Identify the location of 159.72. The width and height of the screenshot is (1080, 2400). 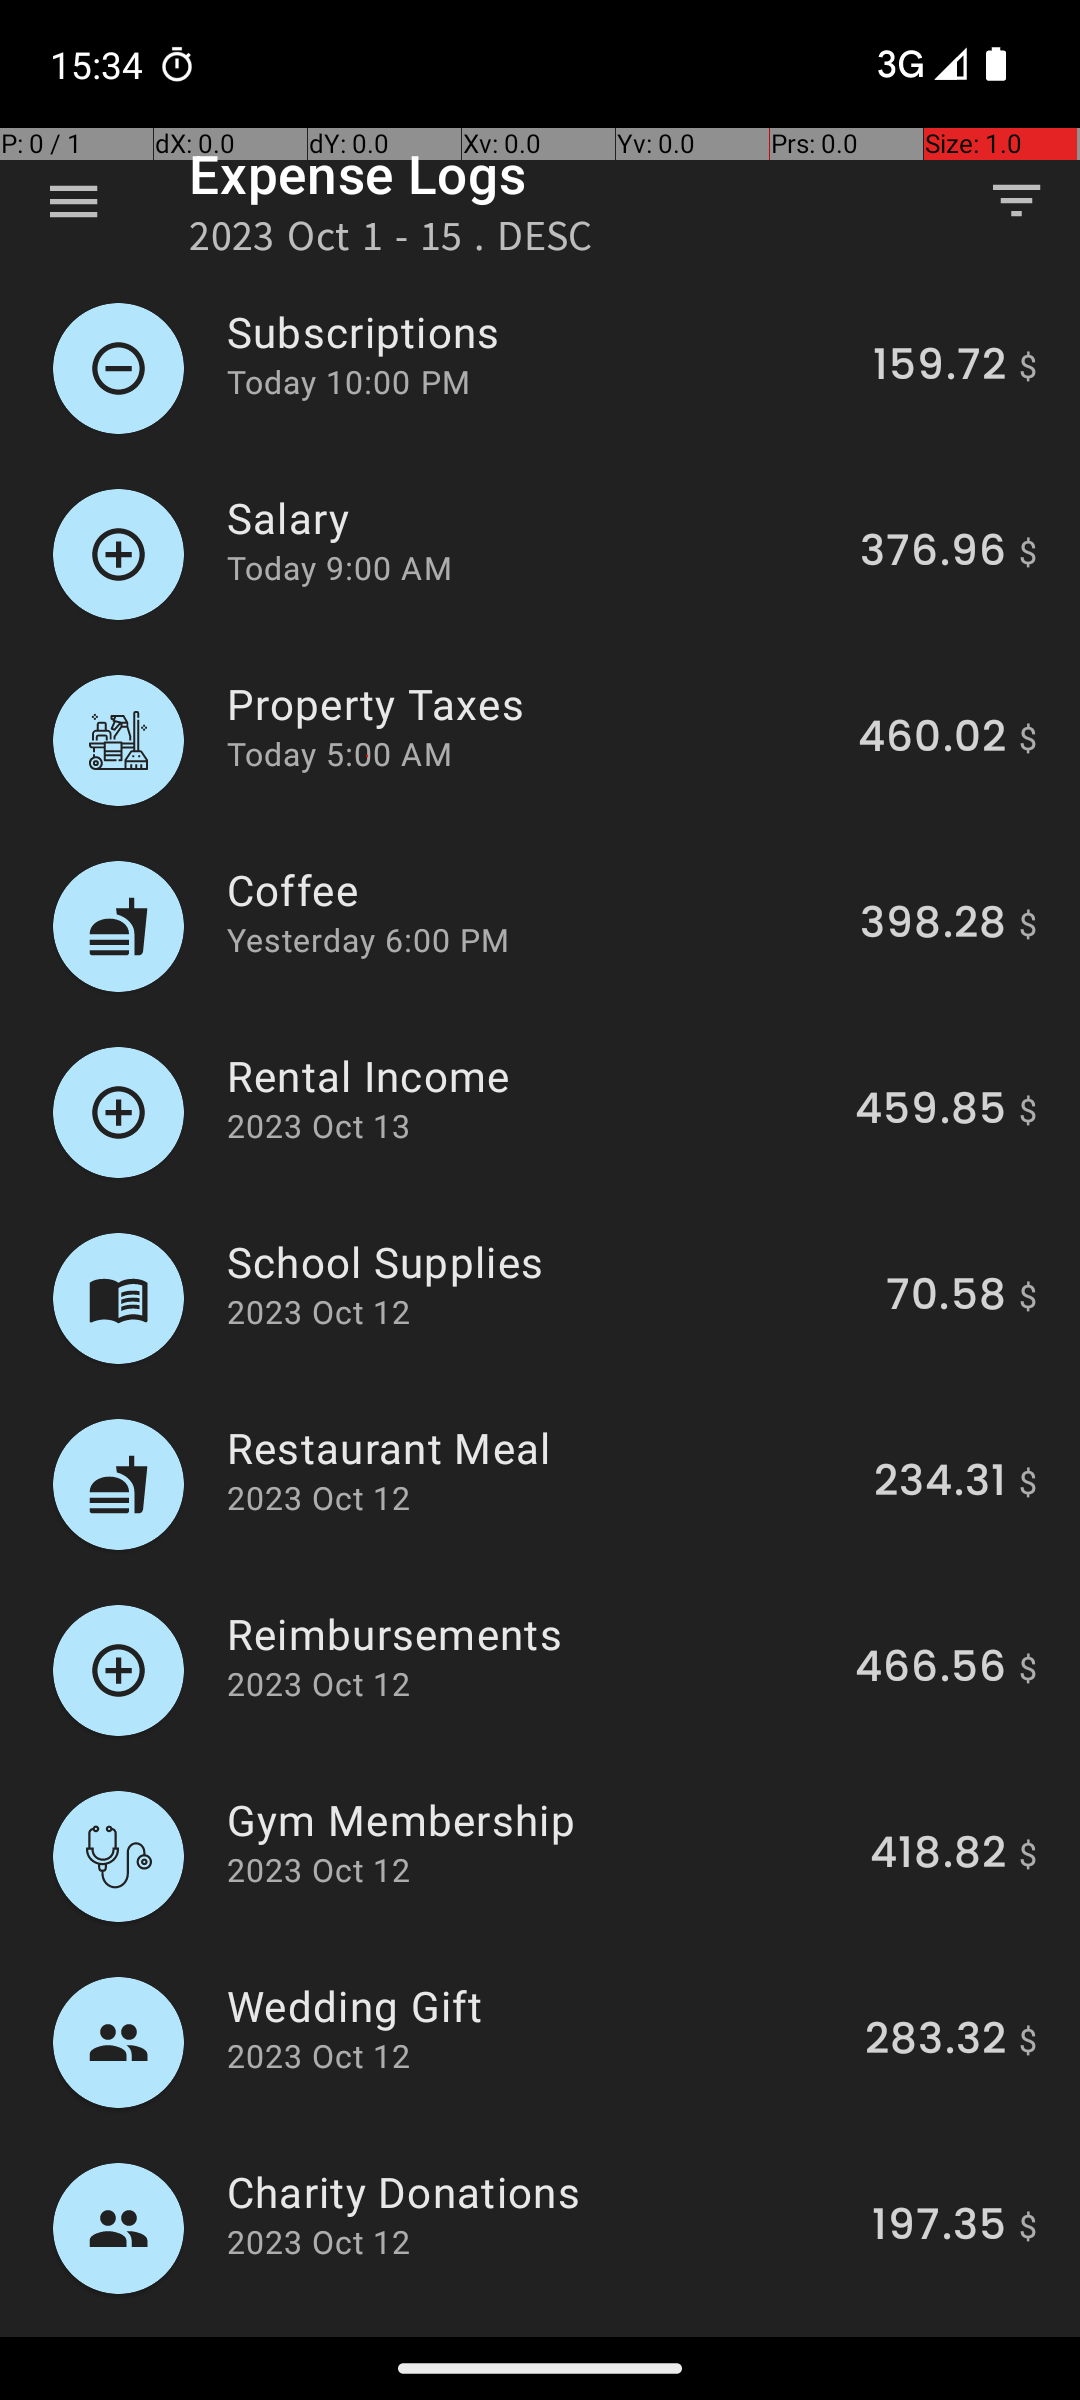
(940, 368).